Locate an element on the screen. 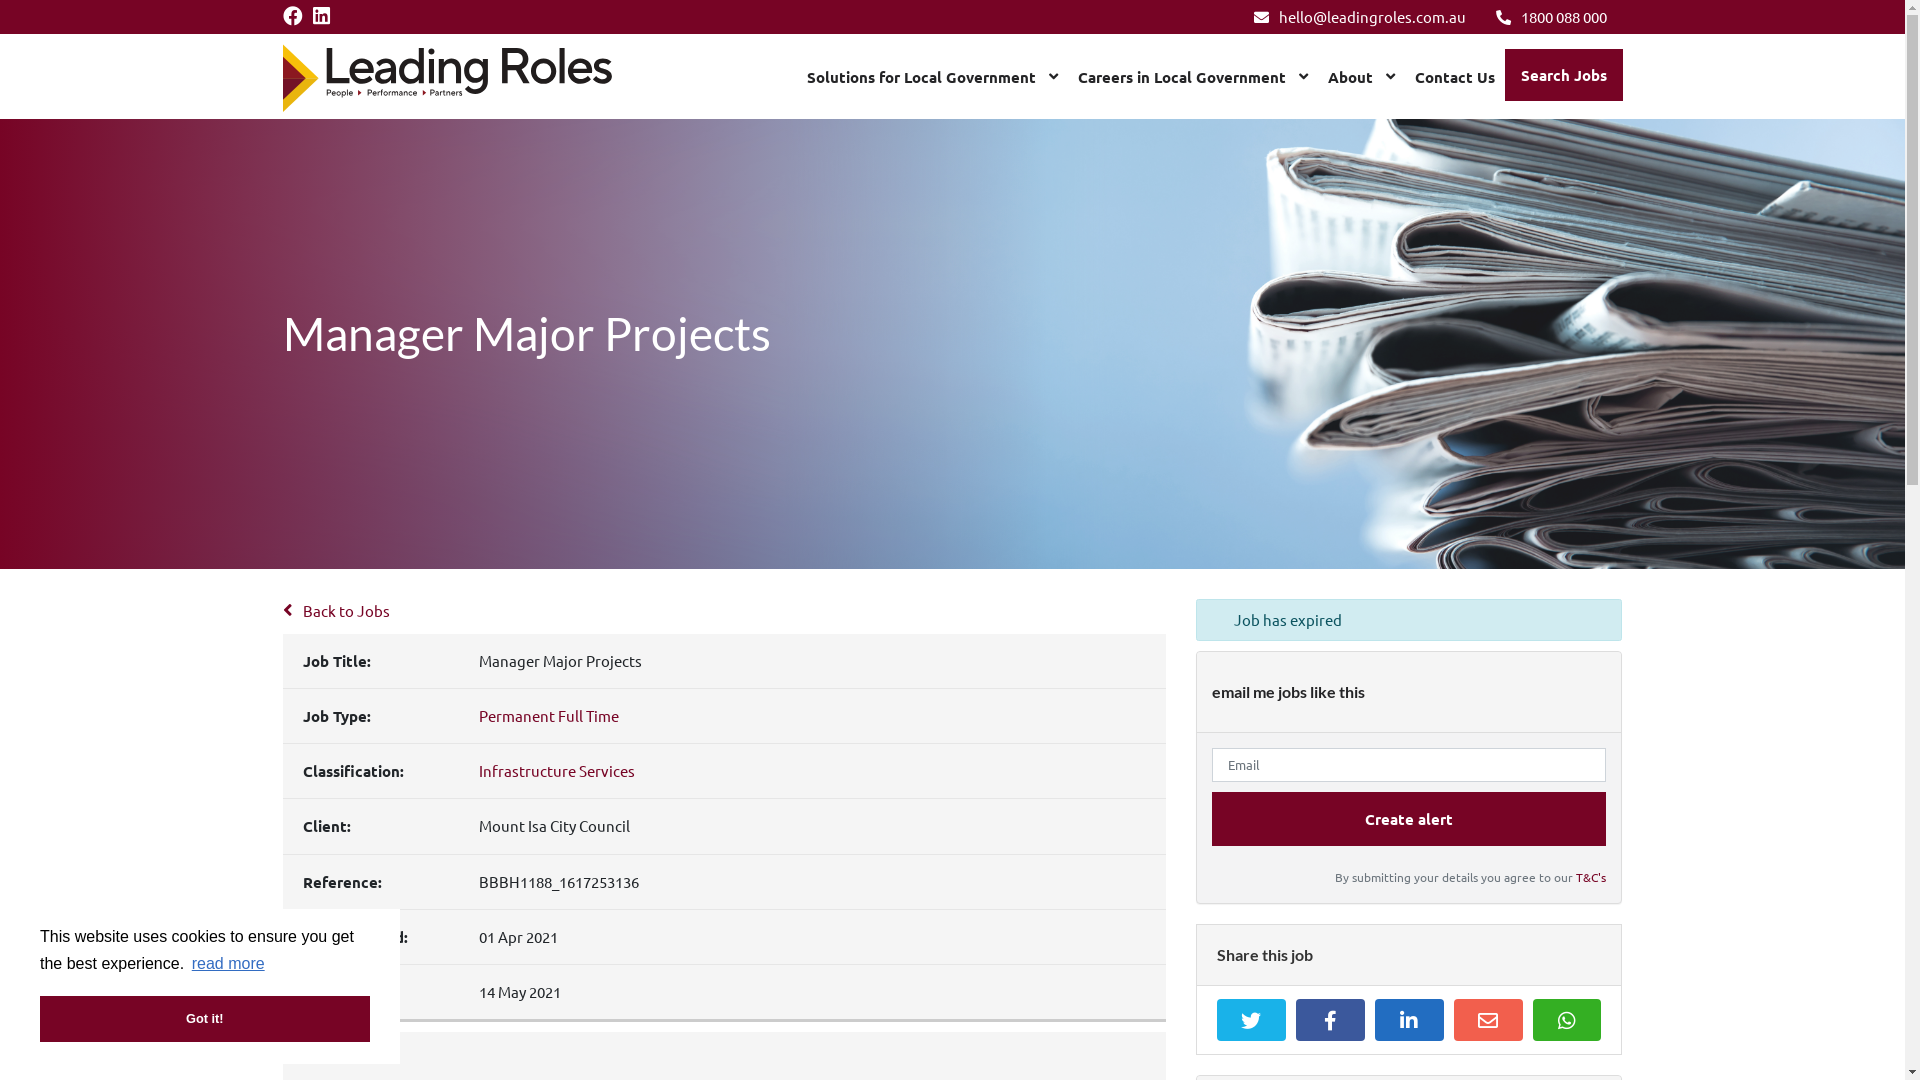  Create alert is located at coordinates (1410, 820).